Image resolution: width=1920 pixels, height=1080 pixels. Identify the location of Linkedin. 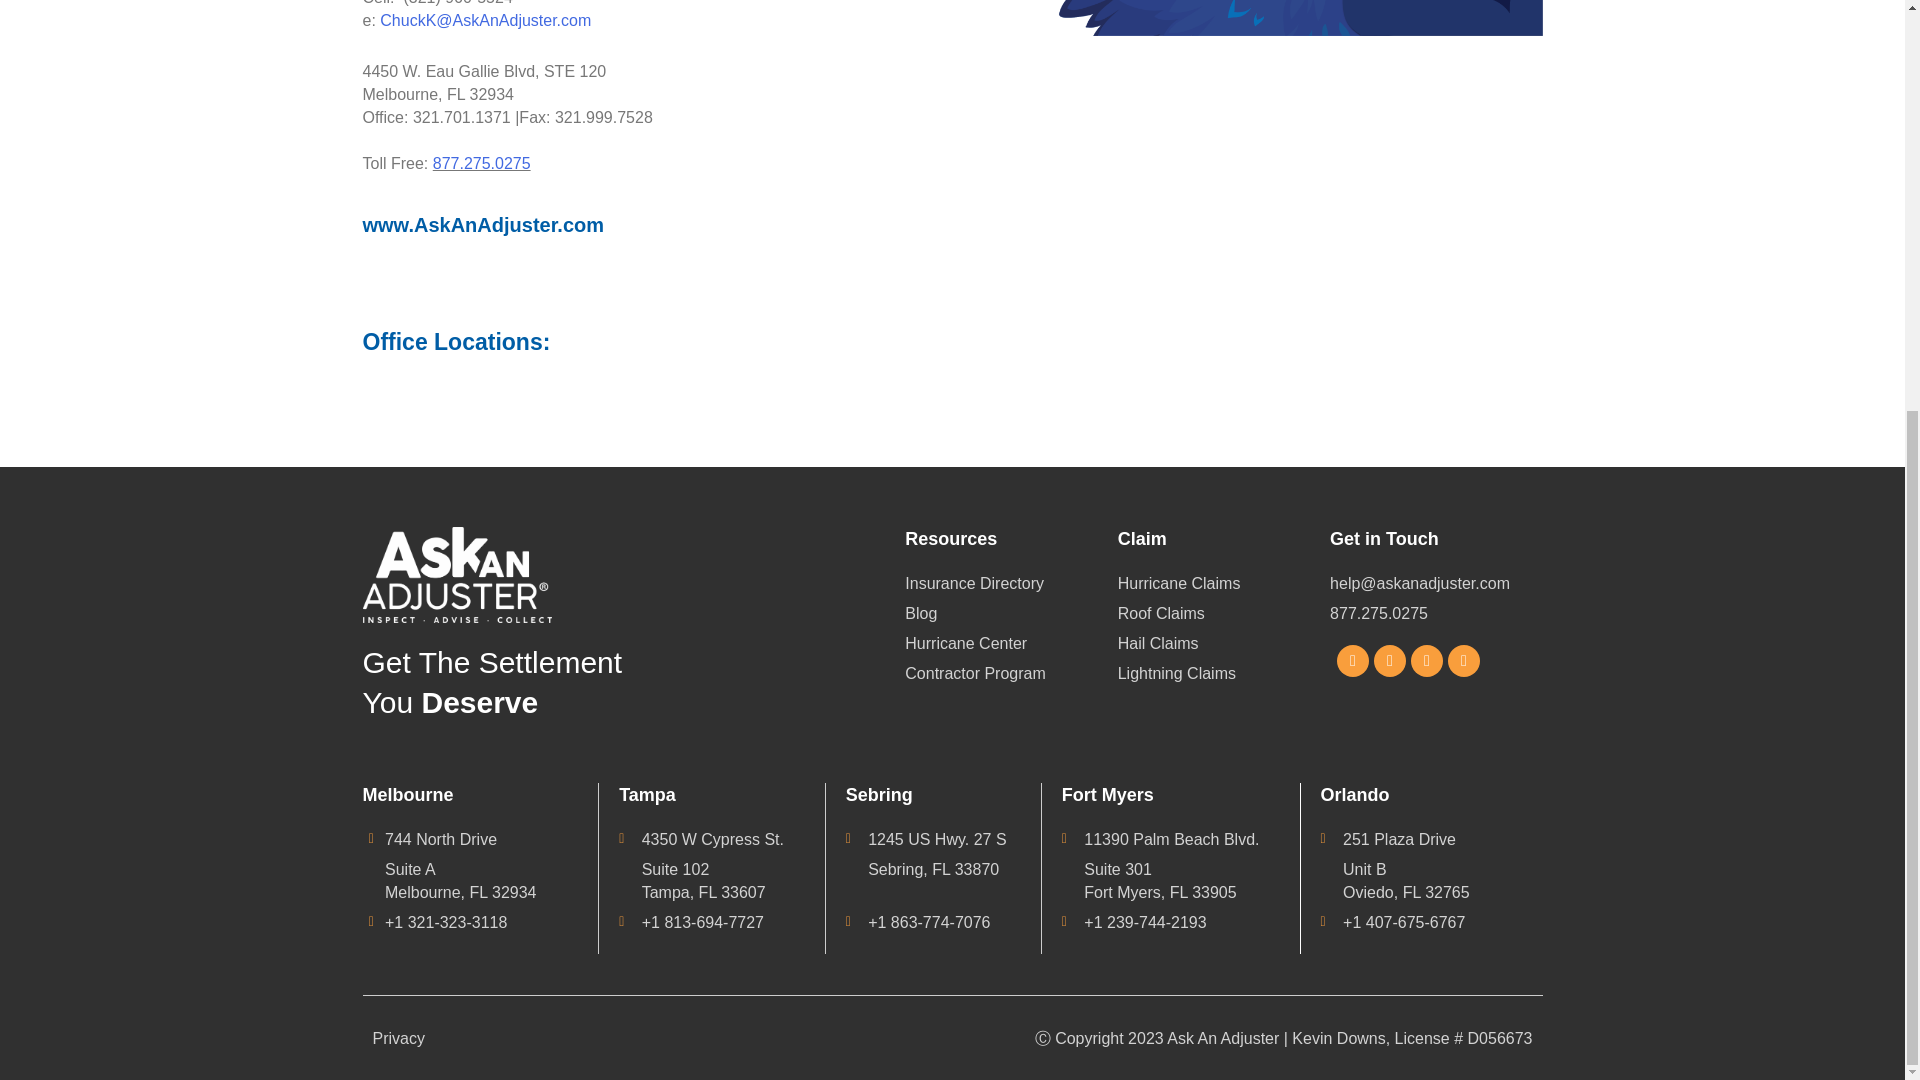
(1427, 660).